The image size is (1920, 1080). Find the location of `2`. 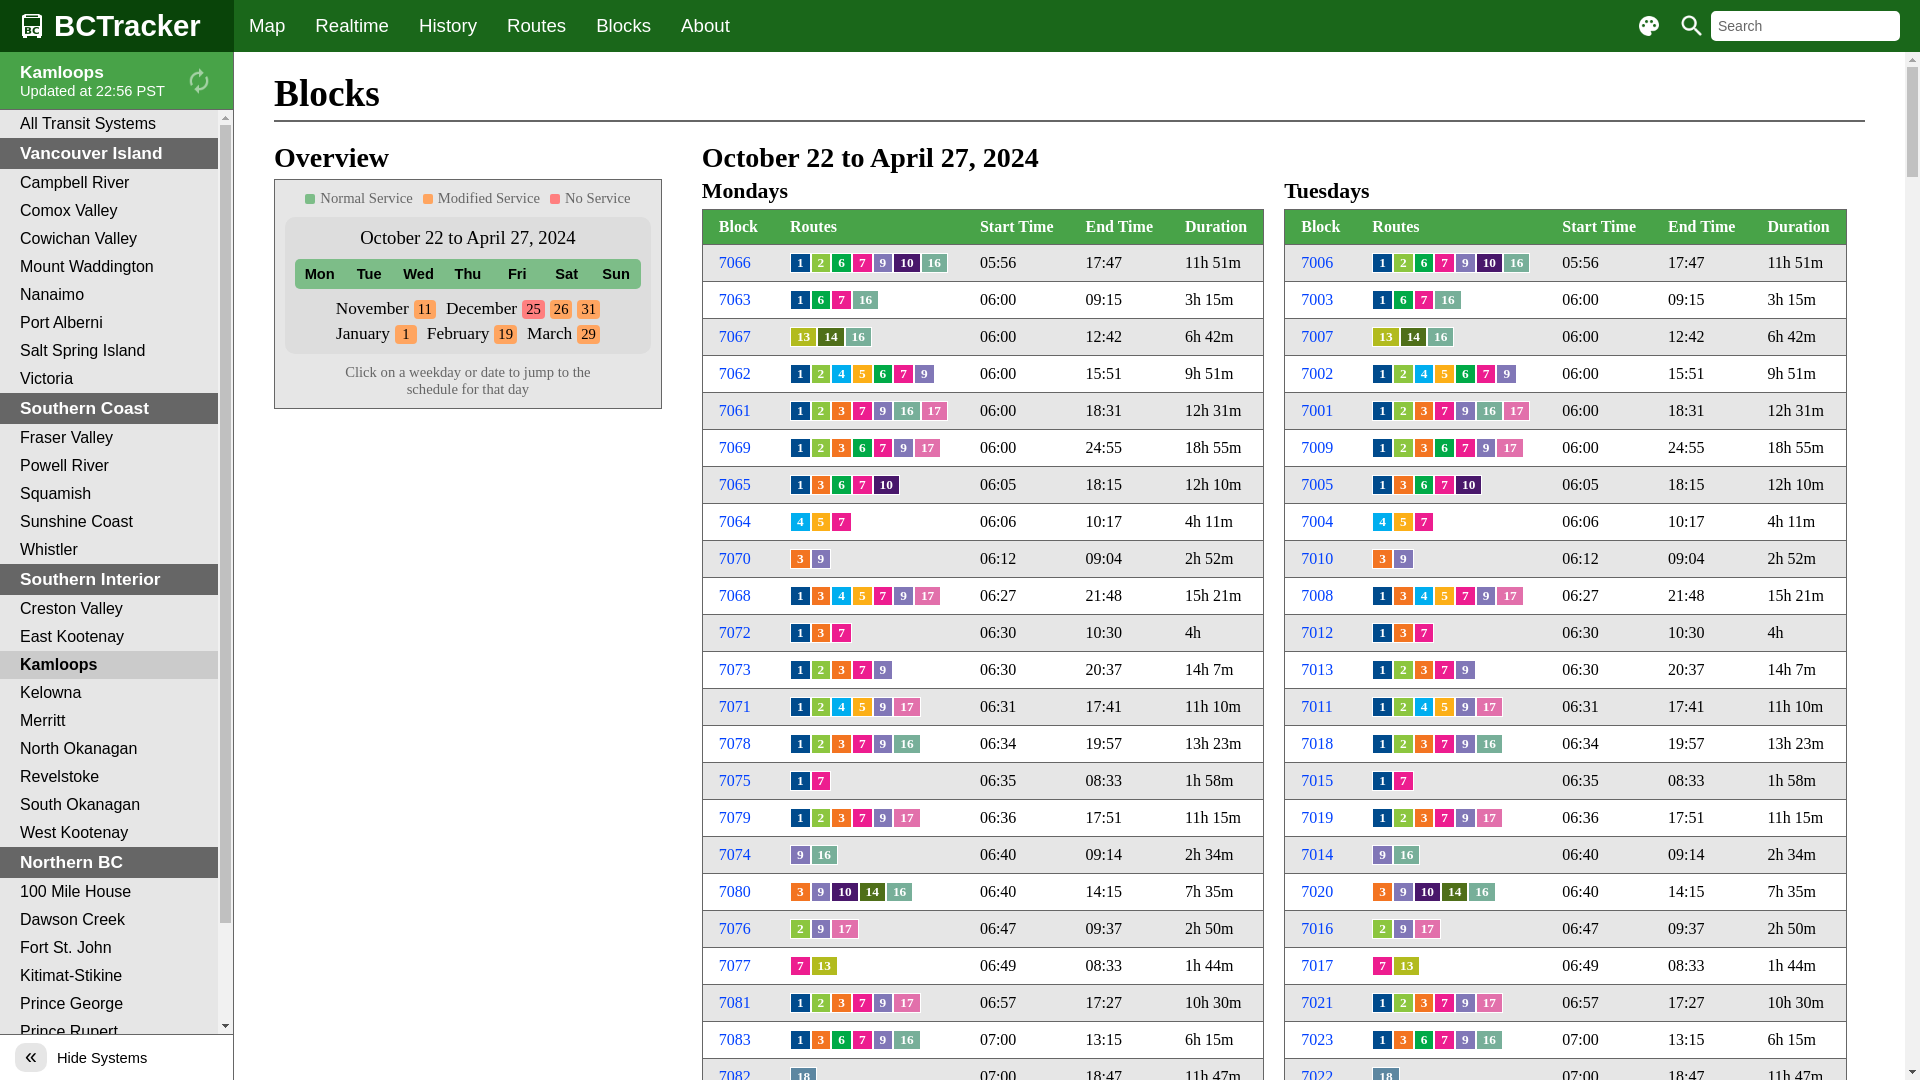

2 is located at coordinates (1404, 818).